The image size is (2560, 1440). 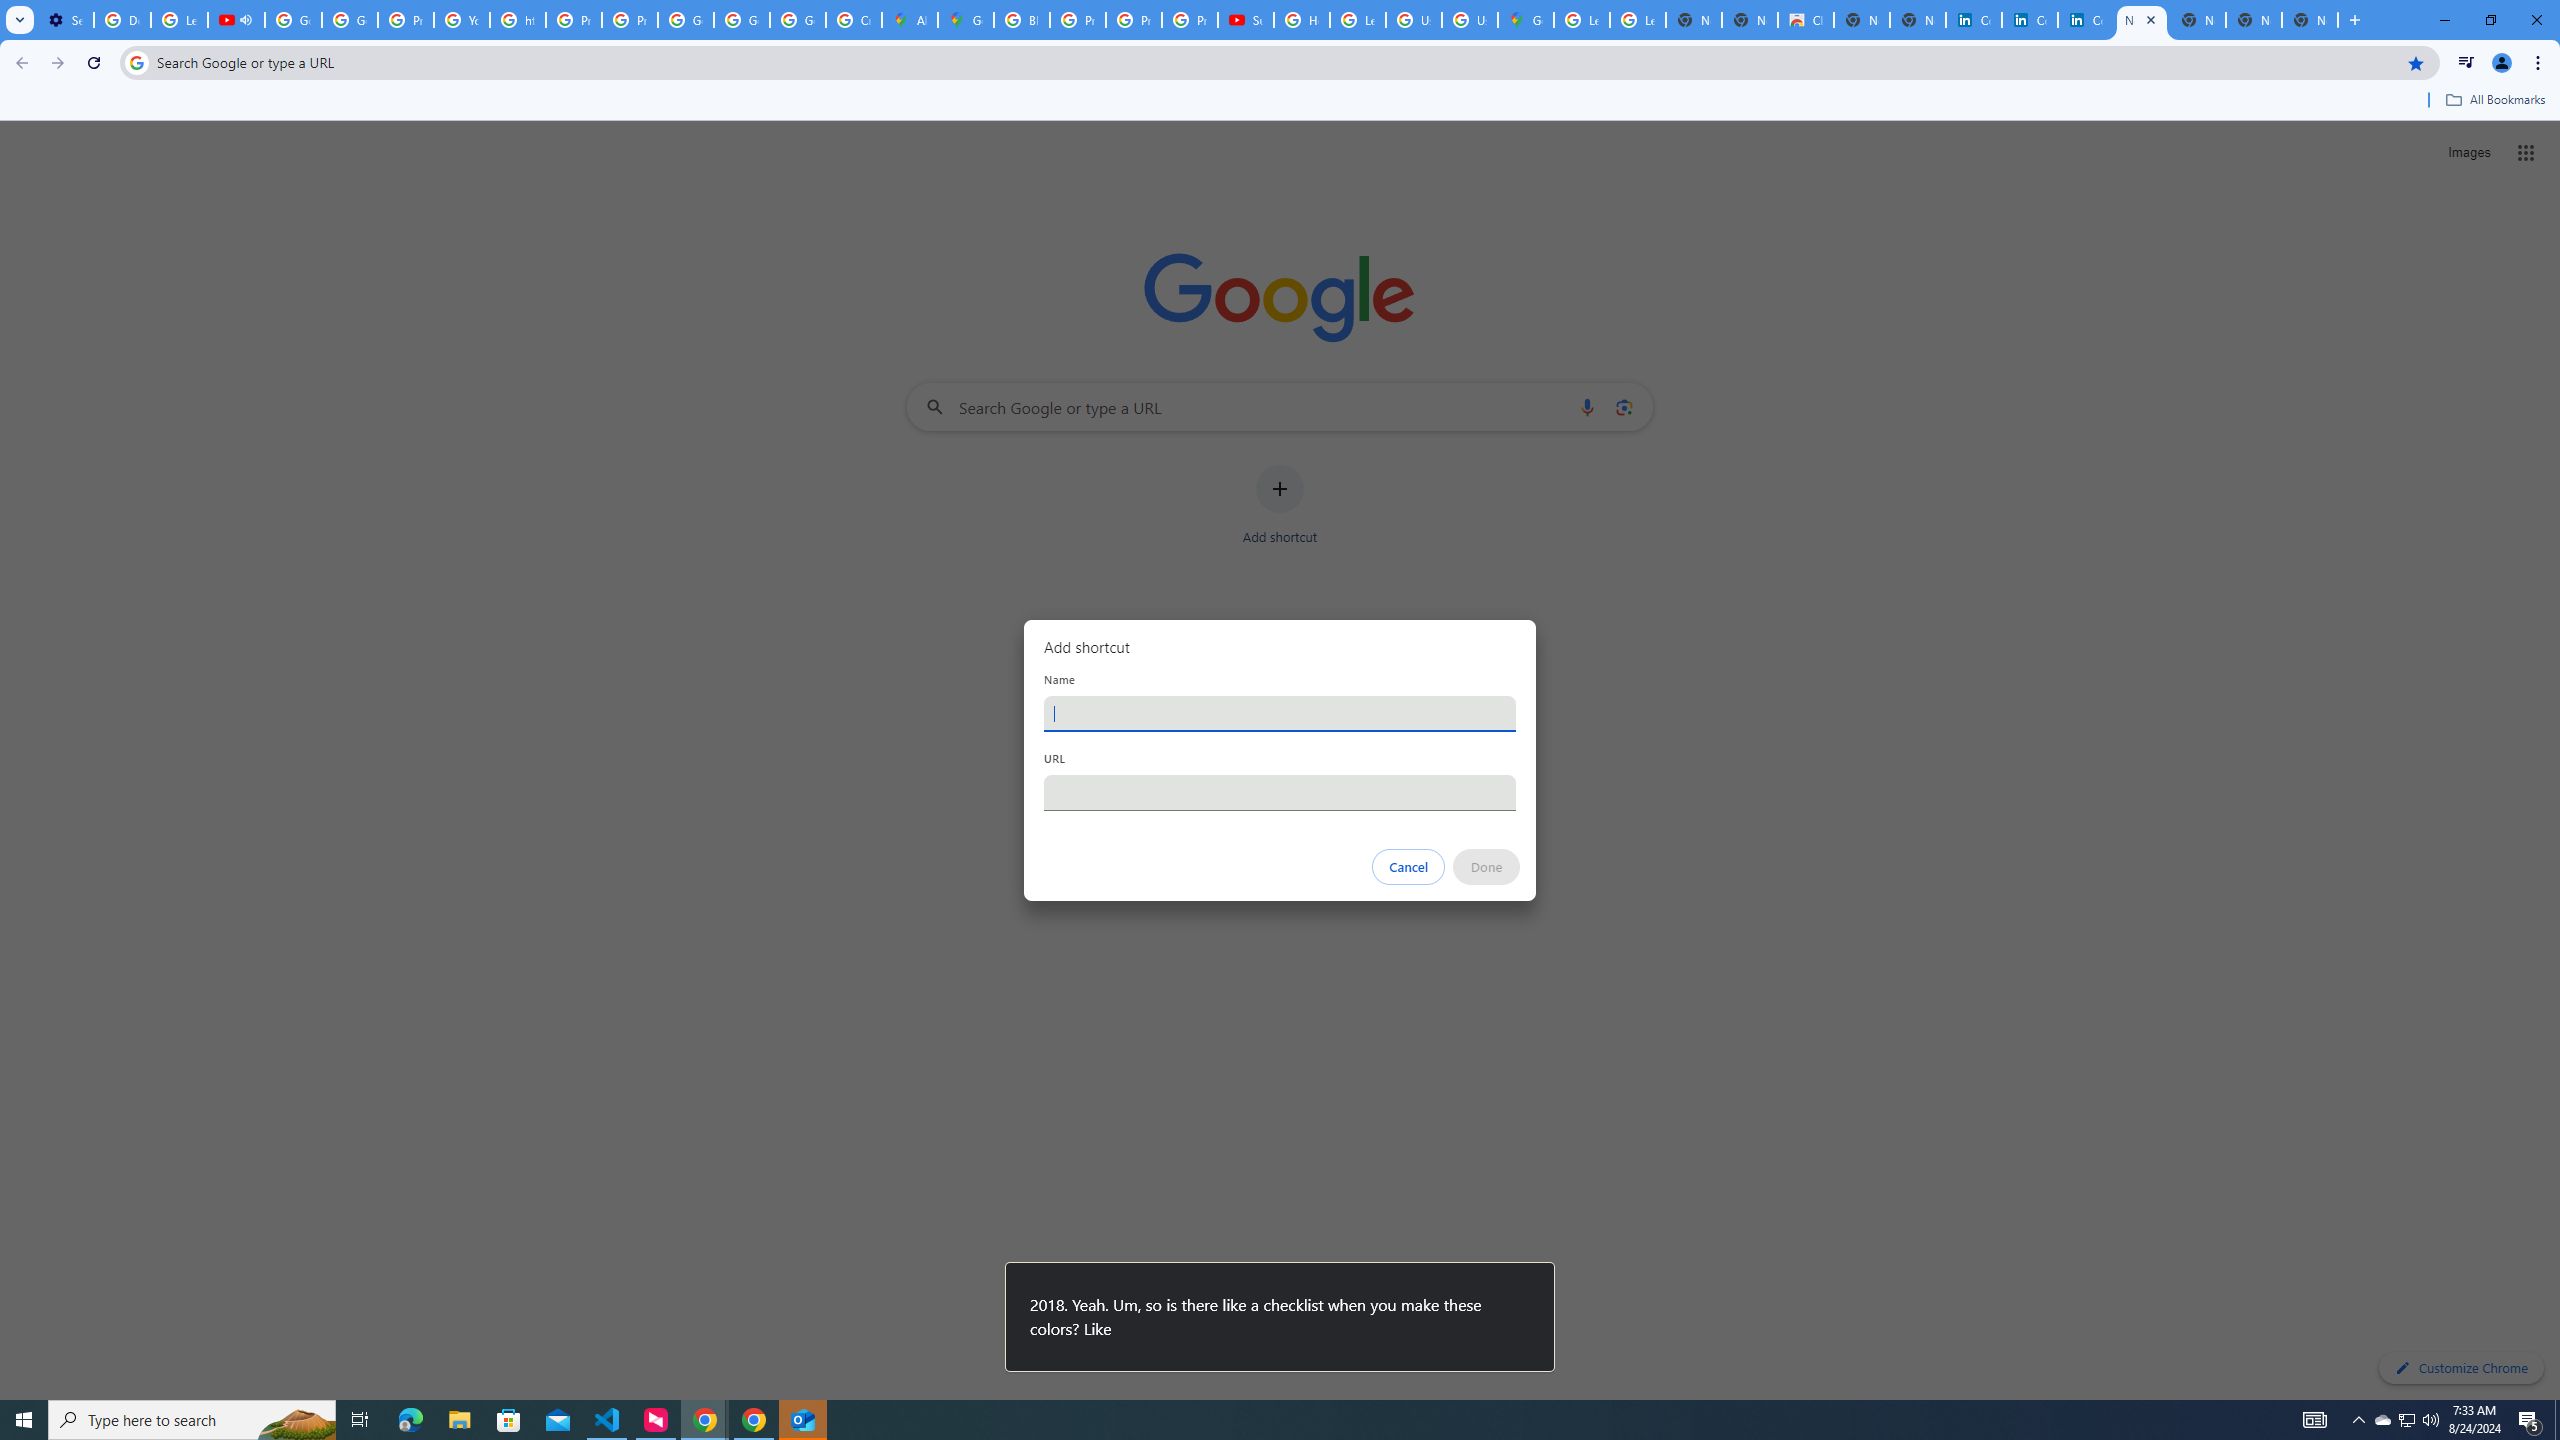 What do you see at coordinates (1134, 20) in the screenshot?
I see `Privacy Help Center - Policies Help` at bounding box center [1134, 20].